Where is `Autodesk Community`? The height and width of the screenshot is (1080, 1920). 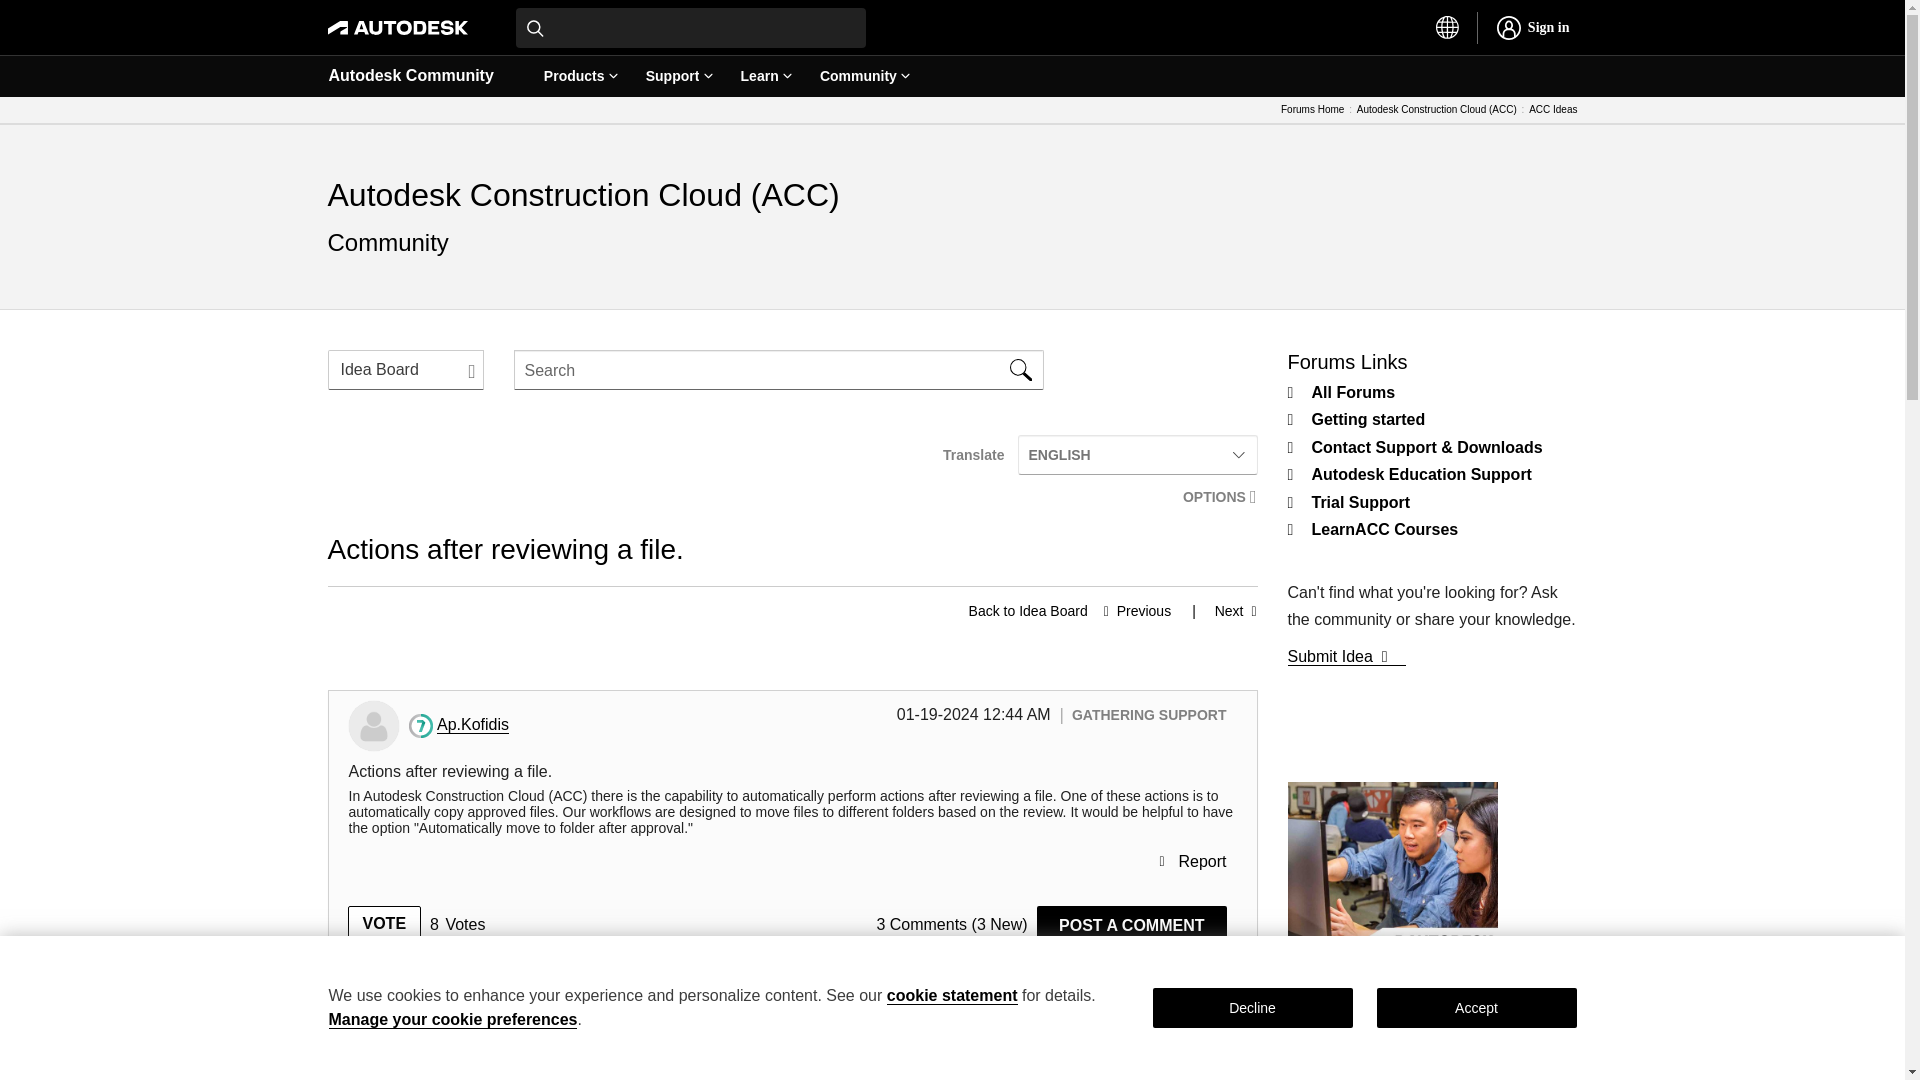
Autodesk Community is located at coordinates (410, 76).